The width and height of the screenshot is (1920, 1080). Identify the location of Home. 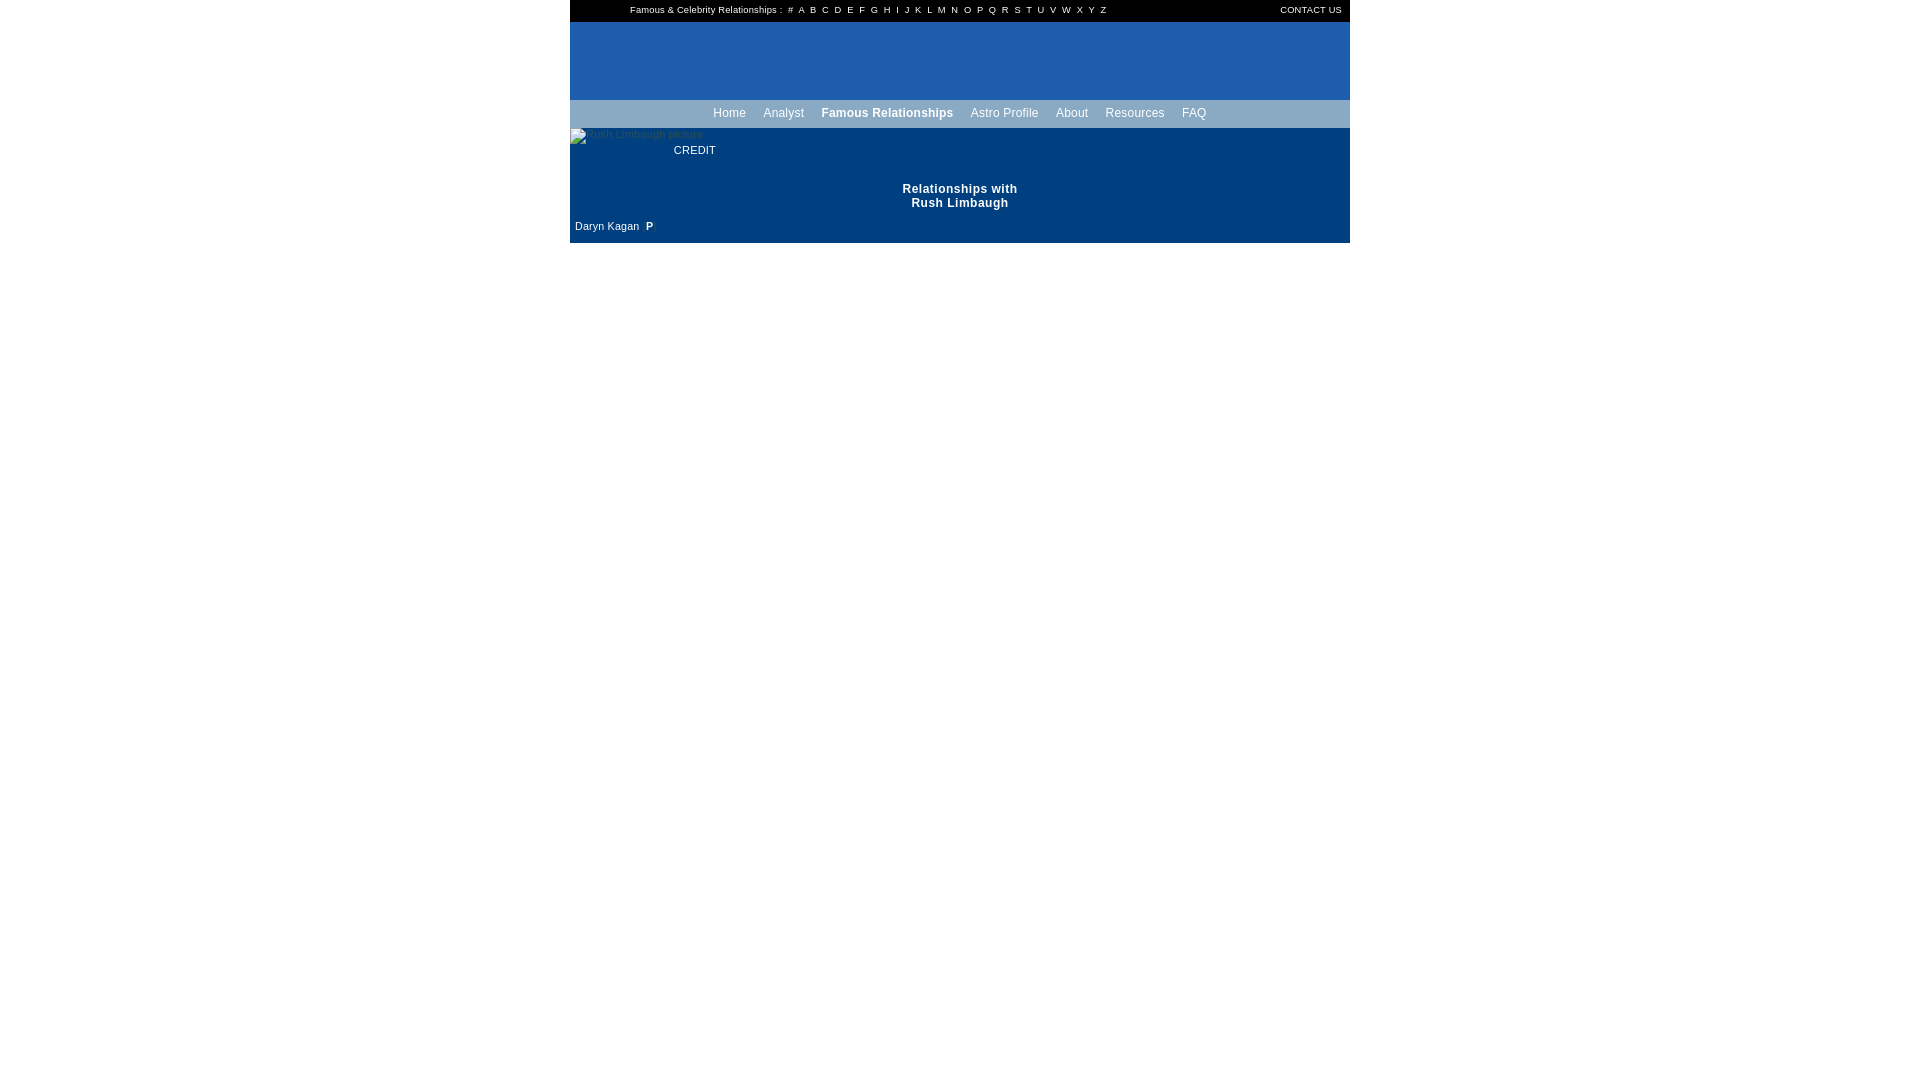
(729, 112).